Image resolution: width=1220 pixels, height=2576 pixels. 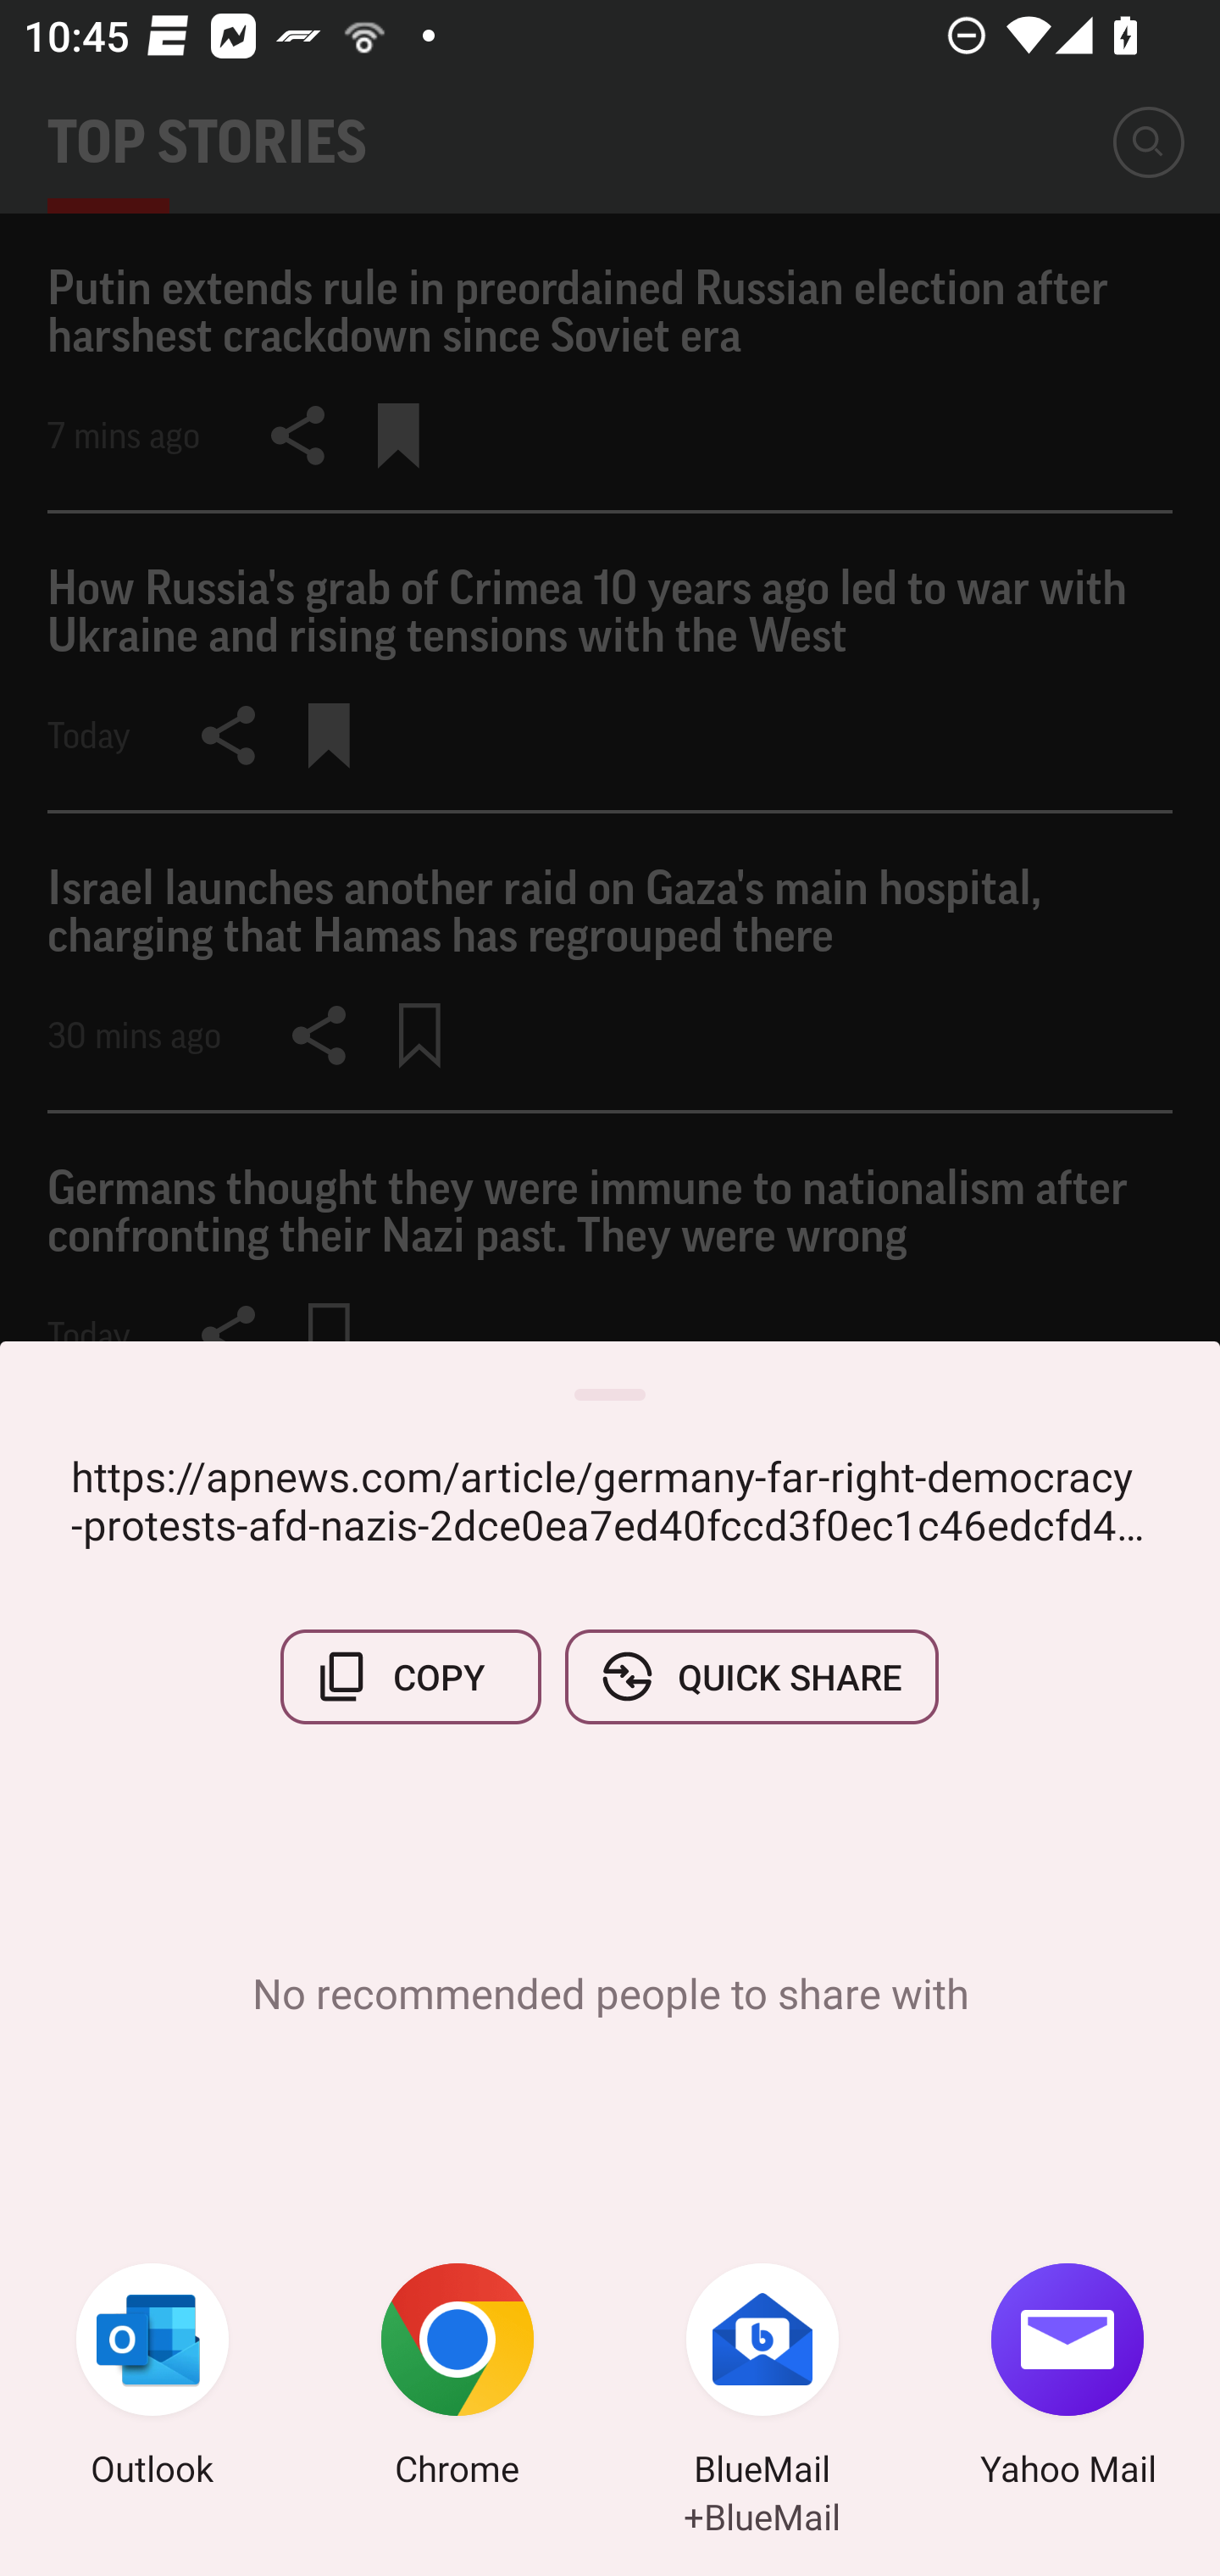 What do you see at coordinates (152, 2379) in the screenshot?
I see `Outlook` at bounding box center [152, 2379].